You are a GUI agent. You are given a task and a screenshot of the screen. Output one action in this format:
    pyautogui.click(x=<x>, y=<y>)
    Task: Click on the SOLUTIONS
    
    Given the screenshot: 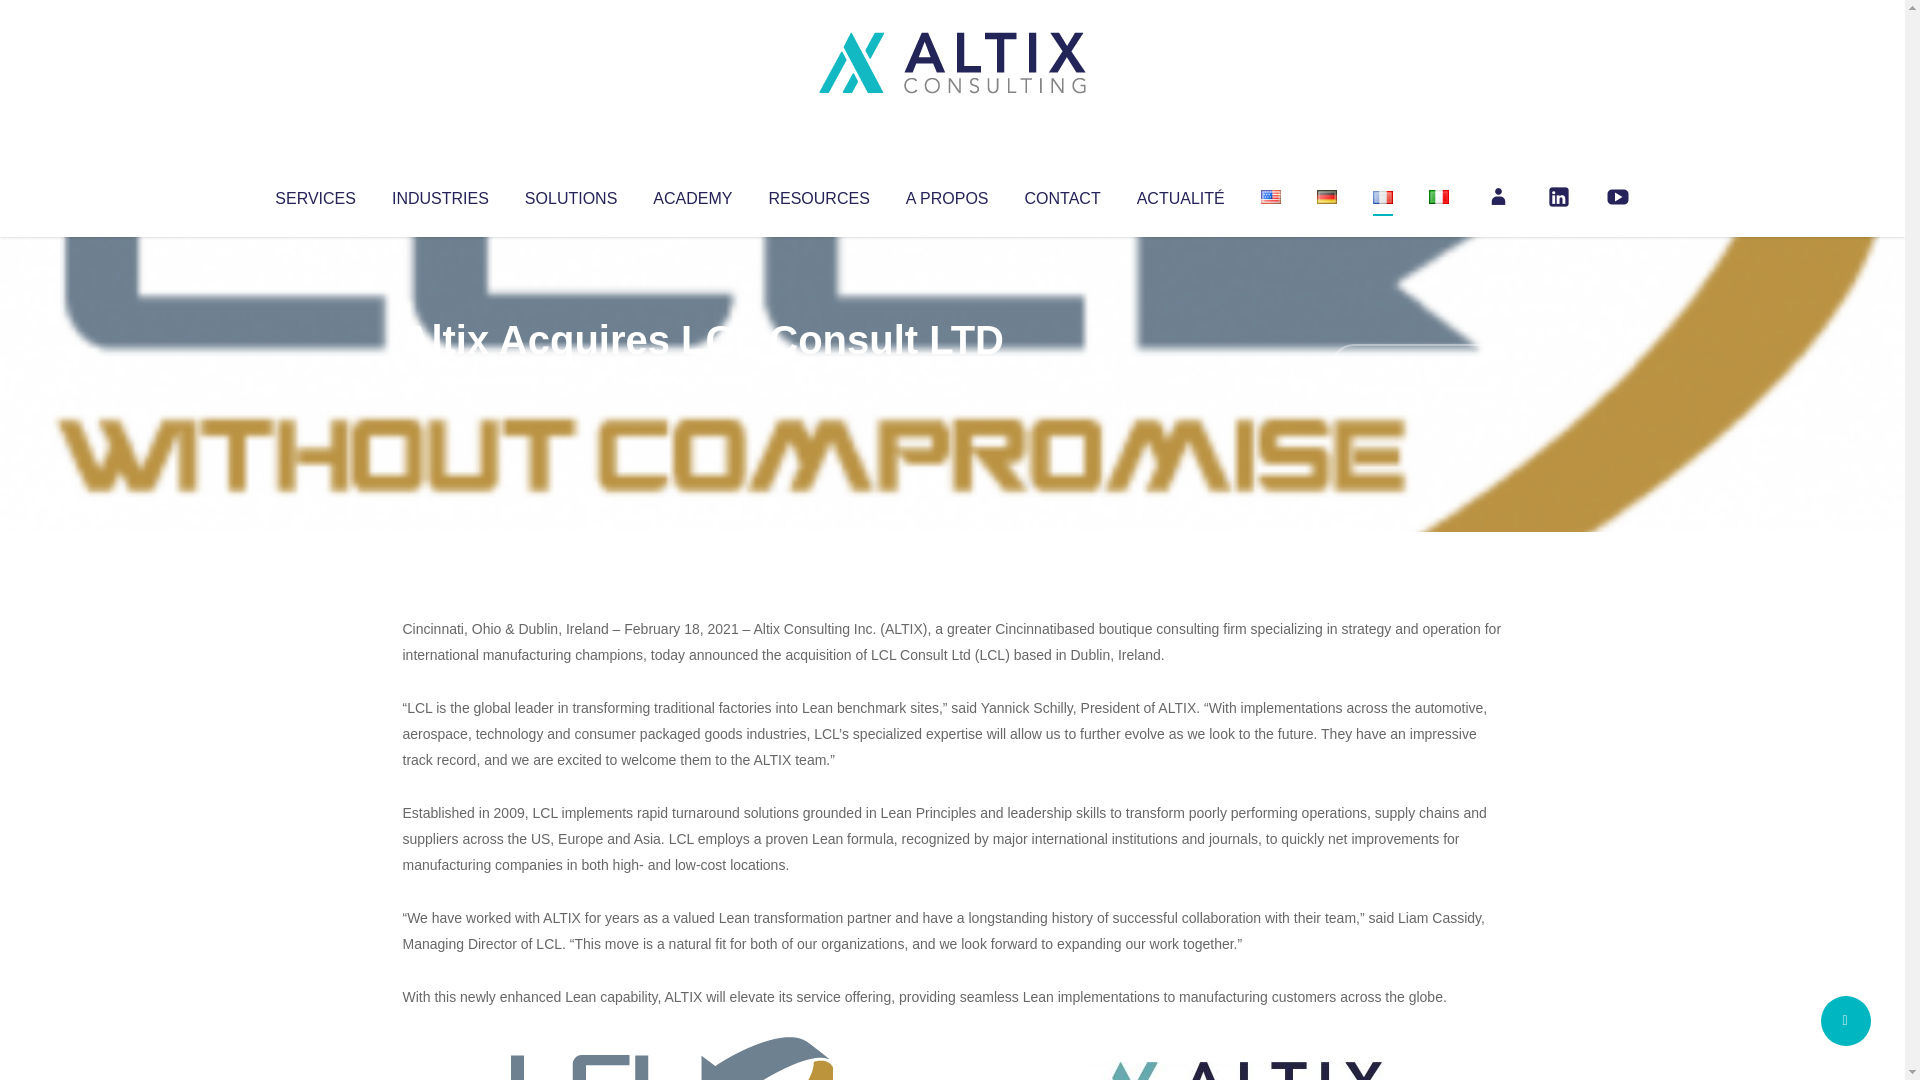 What is the action you would take?
    pyautogui.click(x=570, y=194)
    